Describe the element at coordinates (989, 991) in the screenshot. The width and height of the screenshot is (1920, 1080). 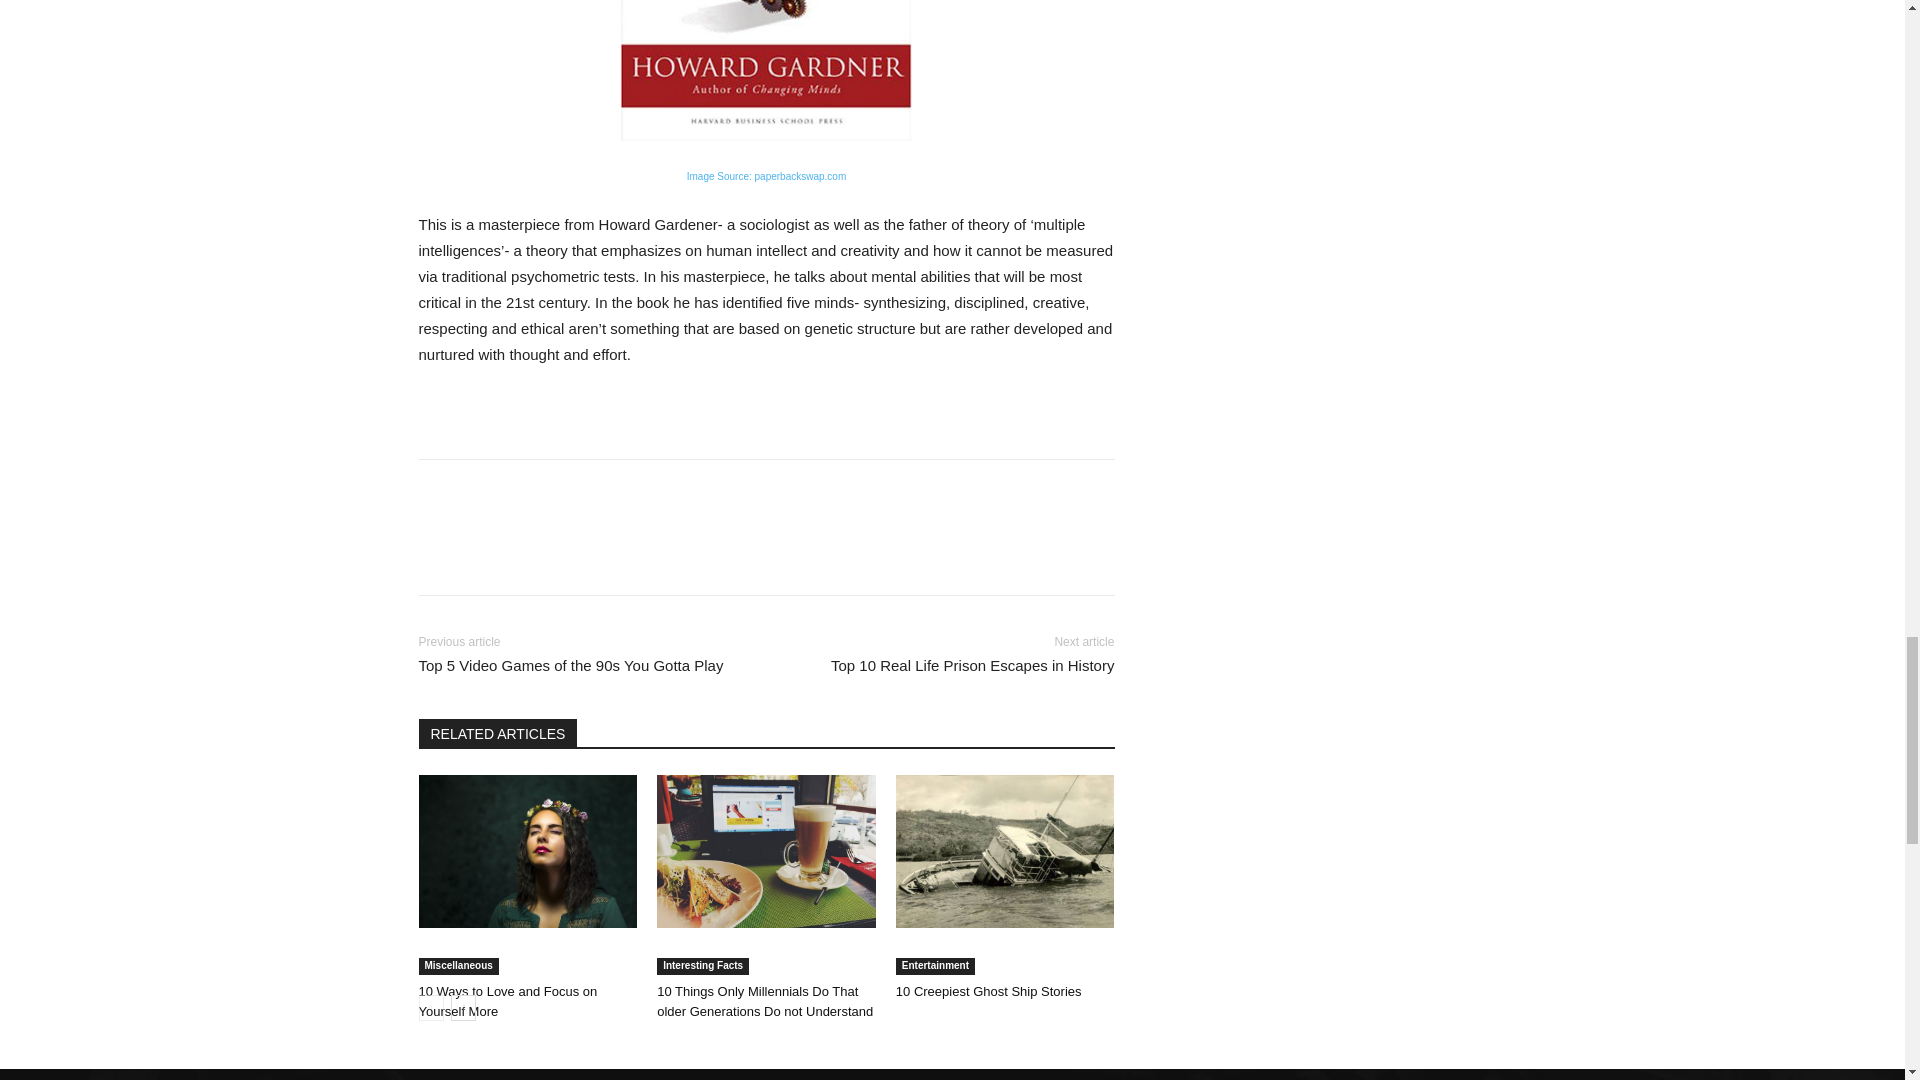
I see `10 Creepiest Ghost Ship Stories` at that location.